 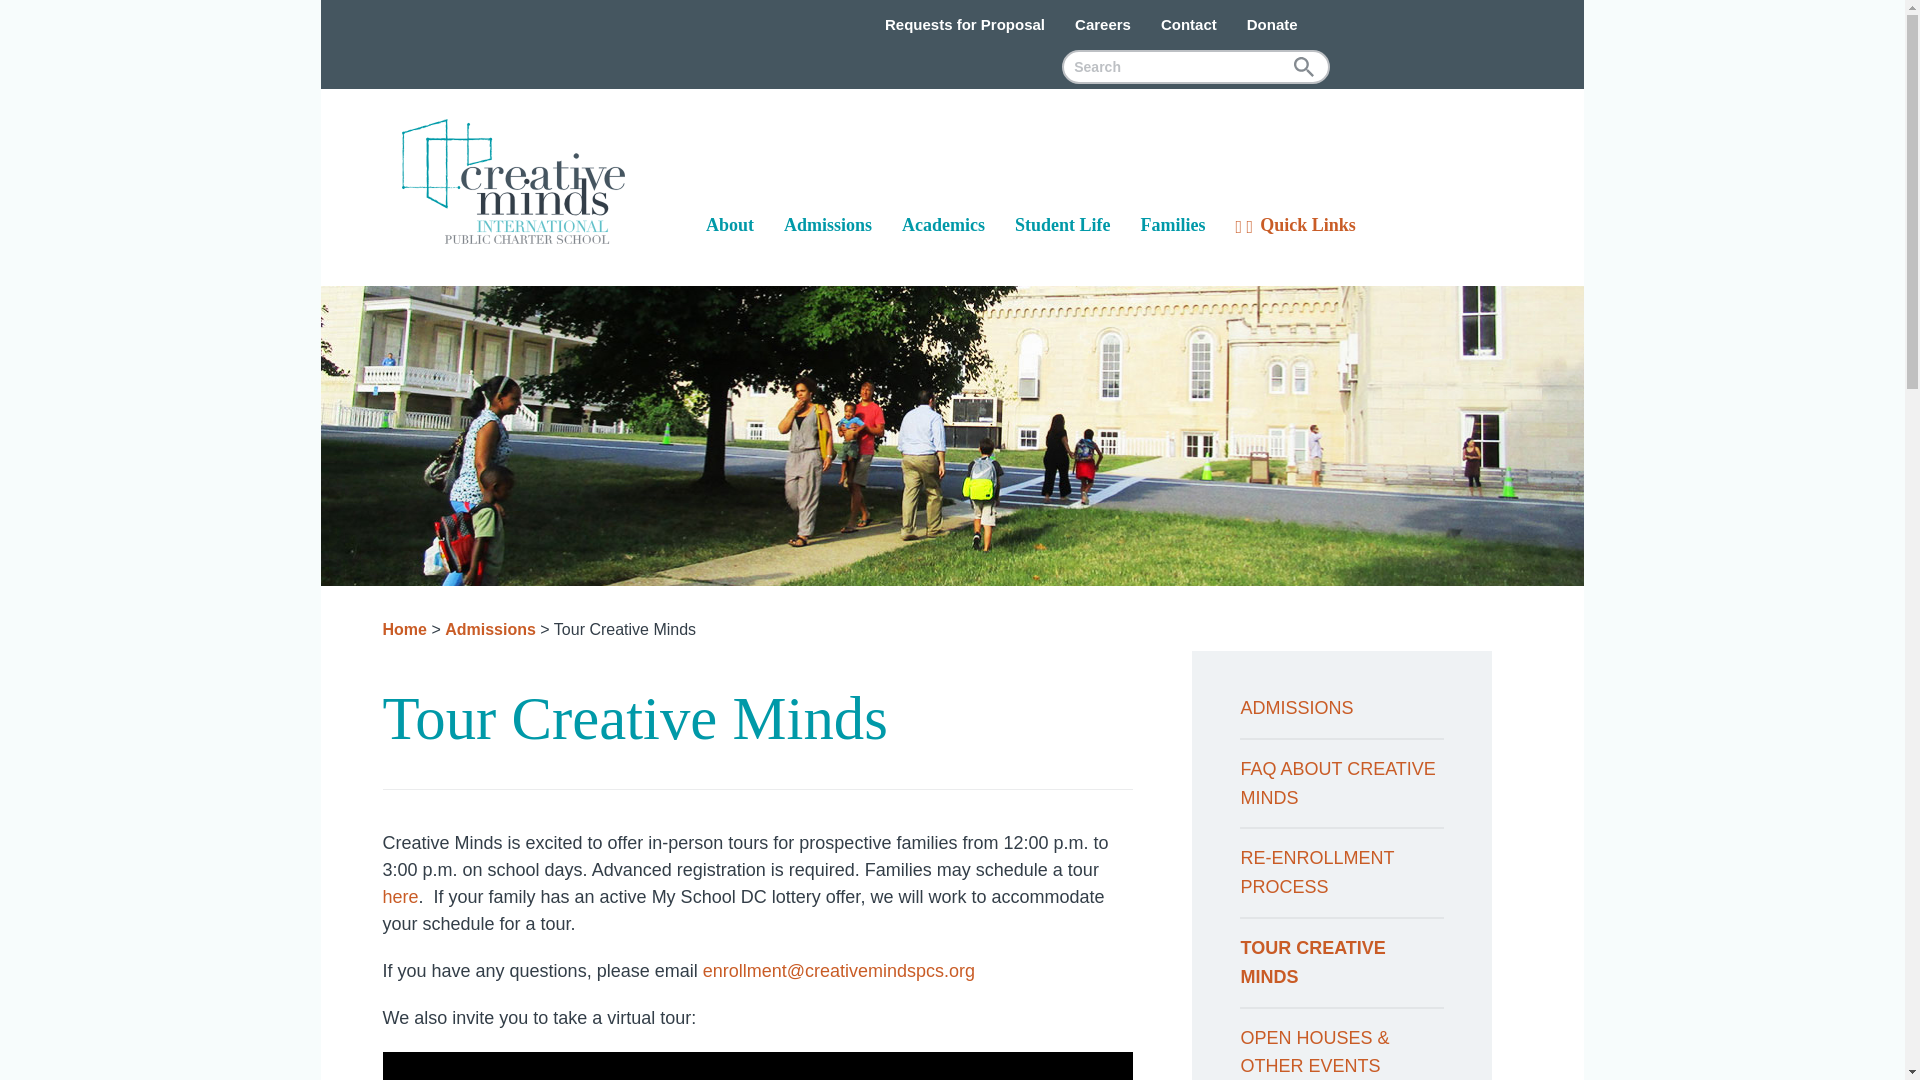 I want to click on Requests for Proposal, so click(x=964, y=24).